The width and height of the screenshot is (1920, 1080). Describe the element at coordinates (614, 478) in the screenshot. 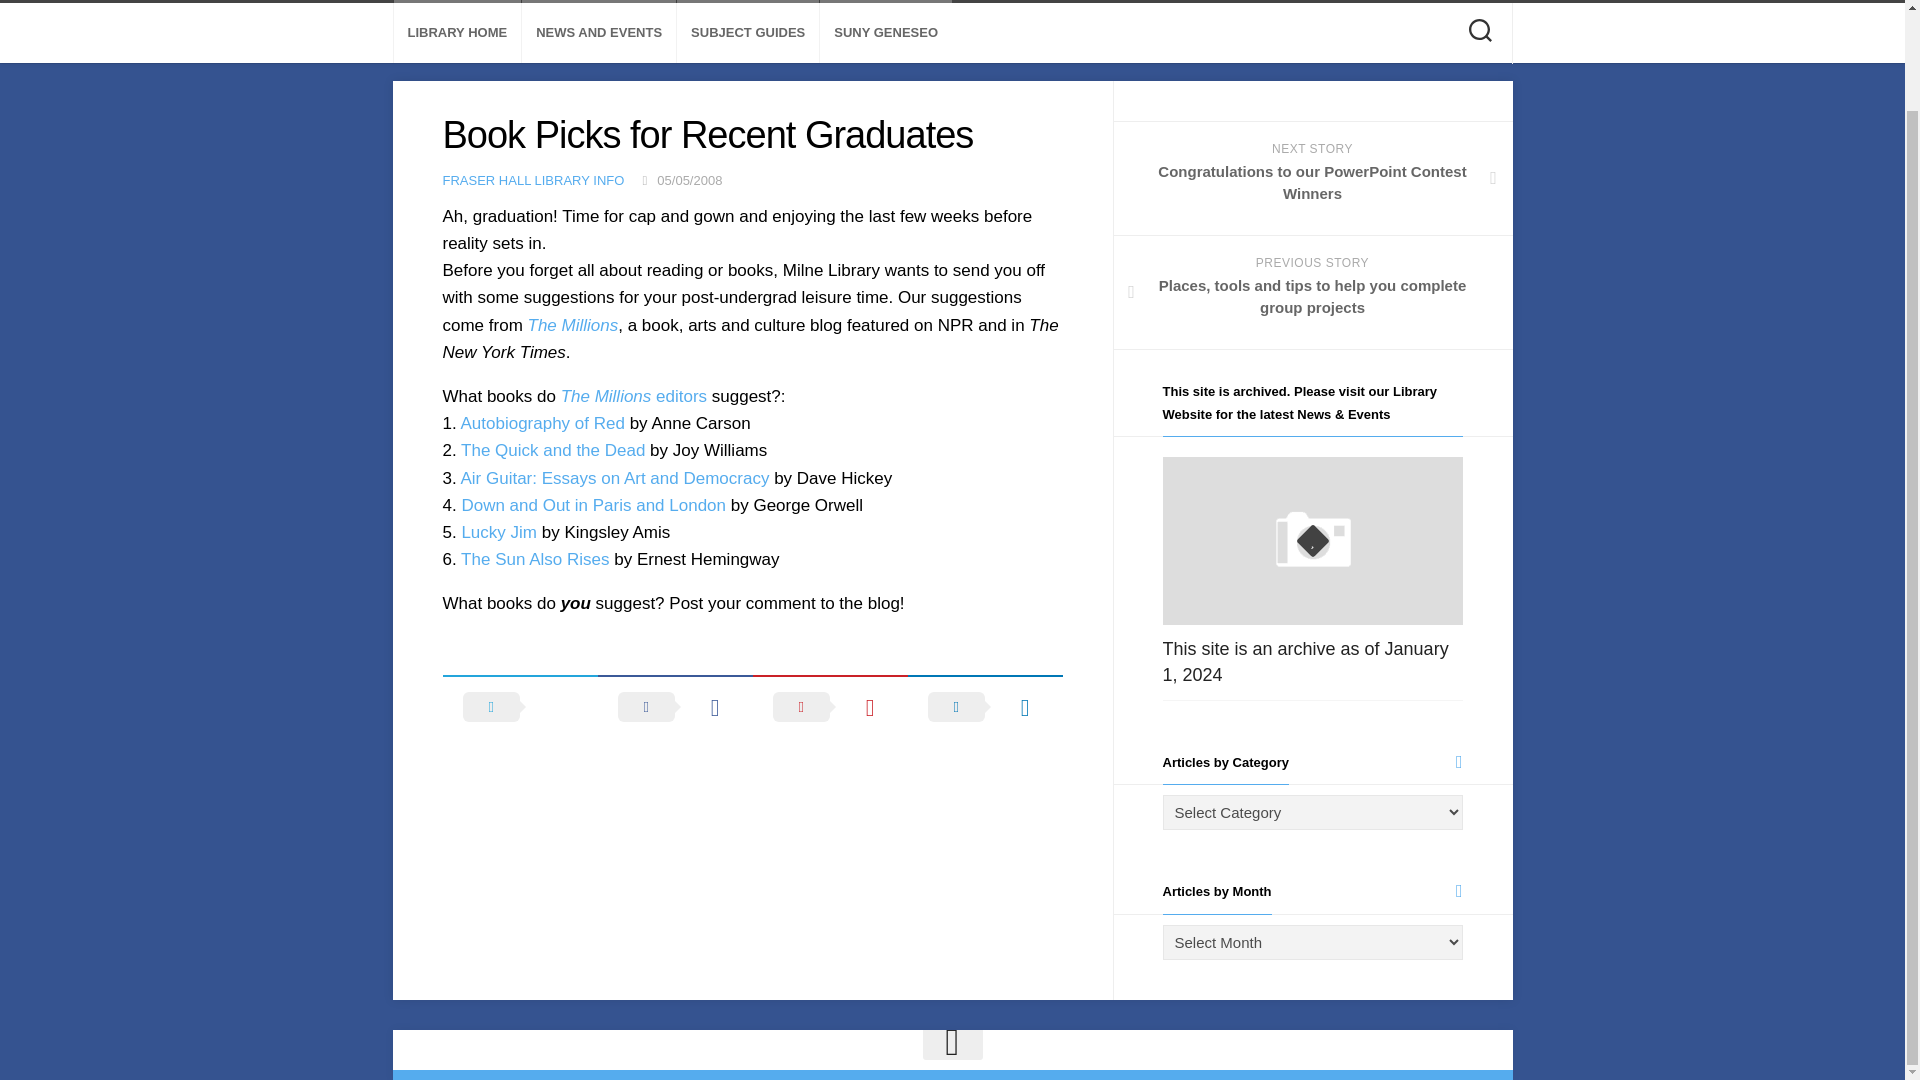

I see `Air Guitar: Essays on Art and Democracy` at that location.